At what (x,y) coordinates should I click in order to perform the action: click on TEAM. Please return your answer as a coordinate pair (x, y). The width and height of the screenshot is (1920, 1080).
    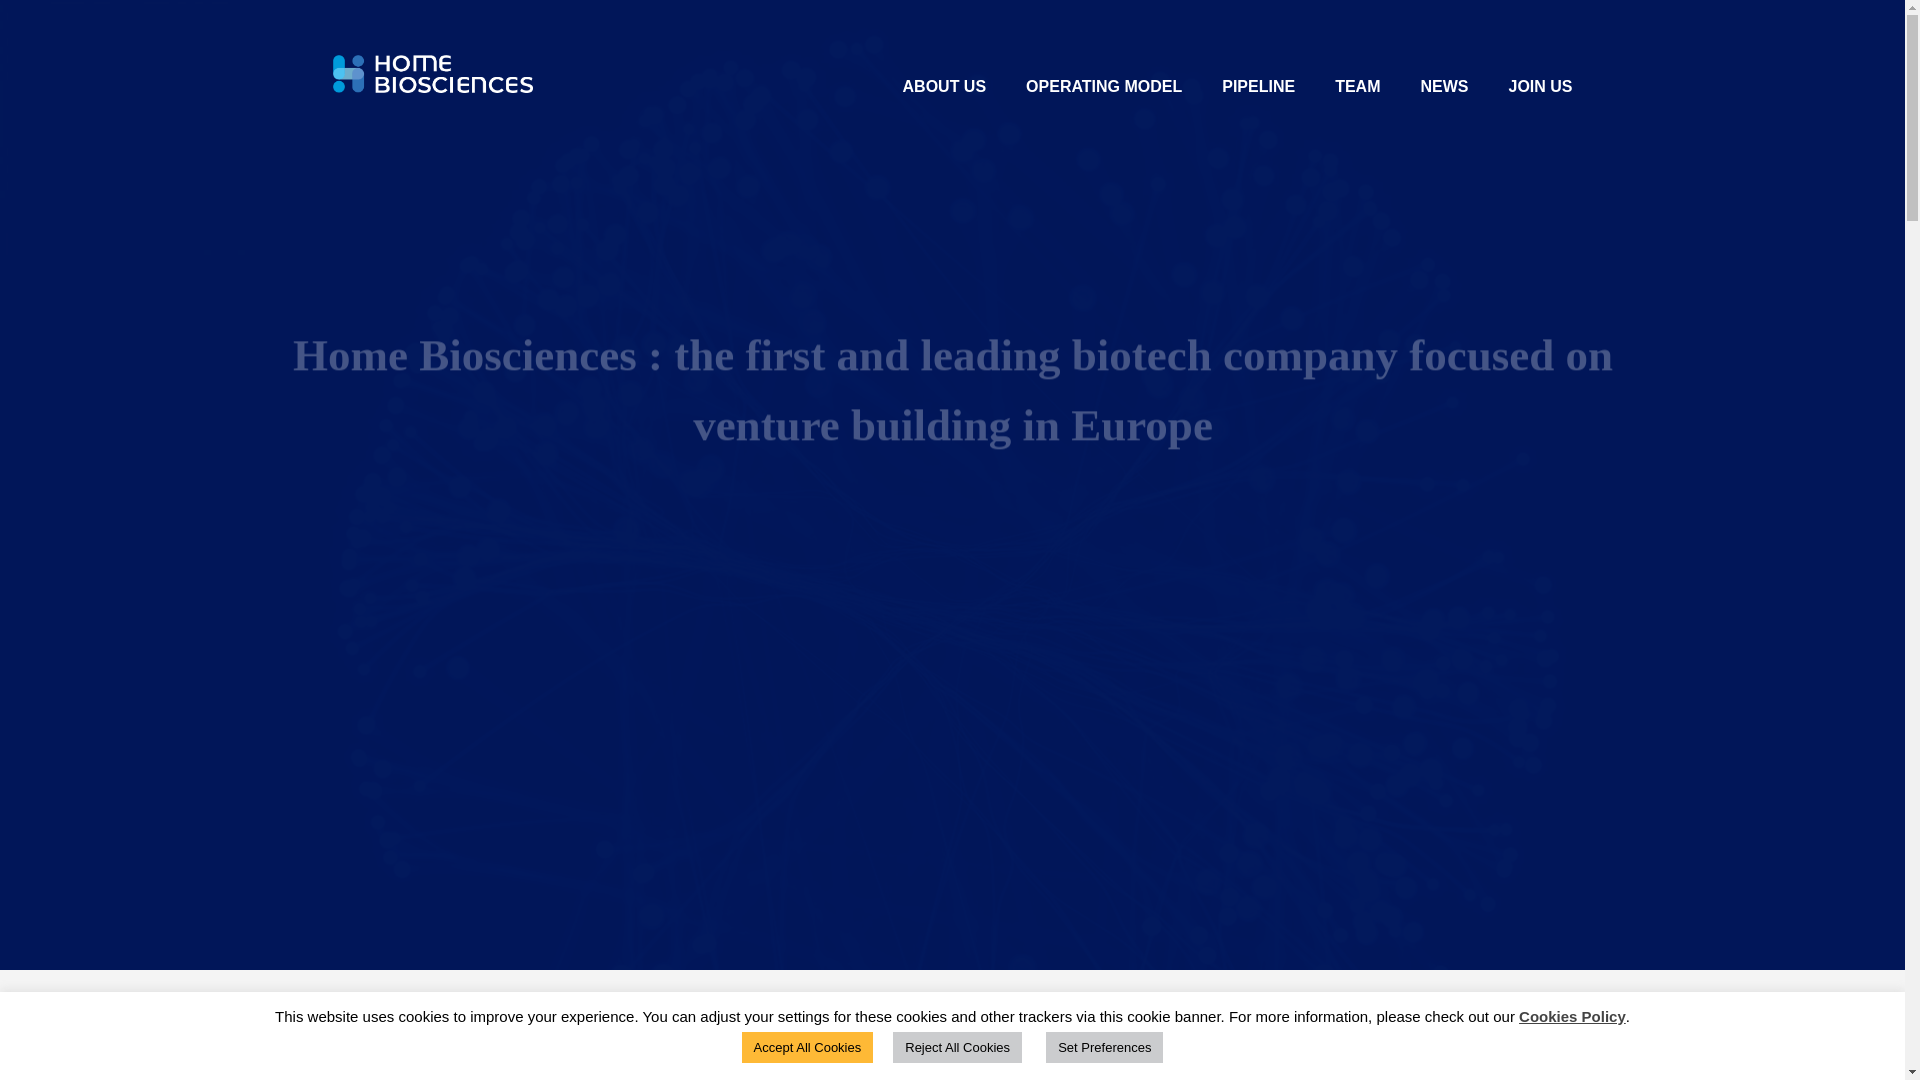
    Looking at the image, I should click on (1357, 95).